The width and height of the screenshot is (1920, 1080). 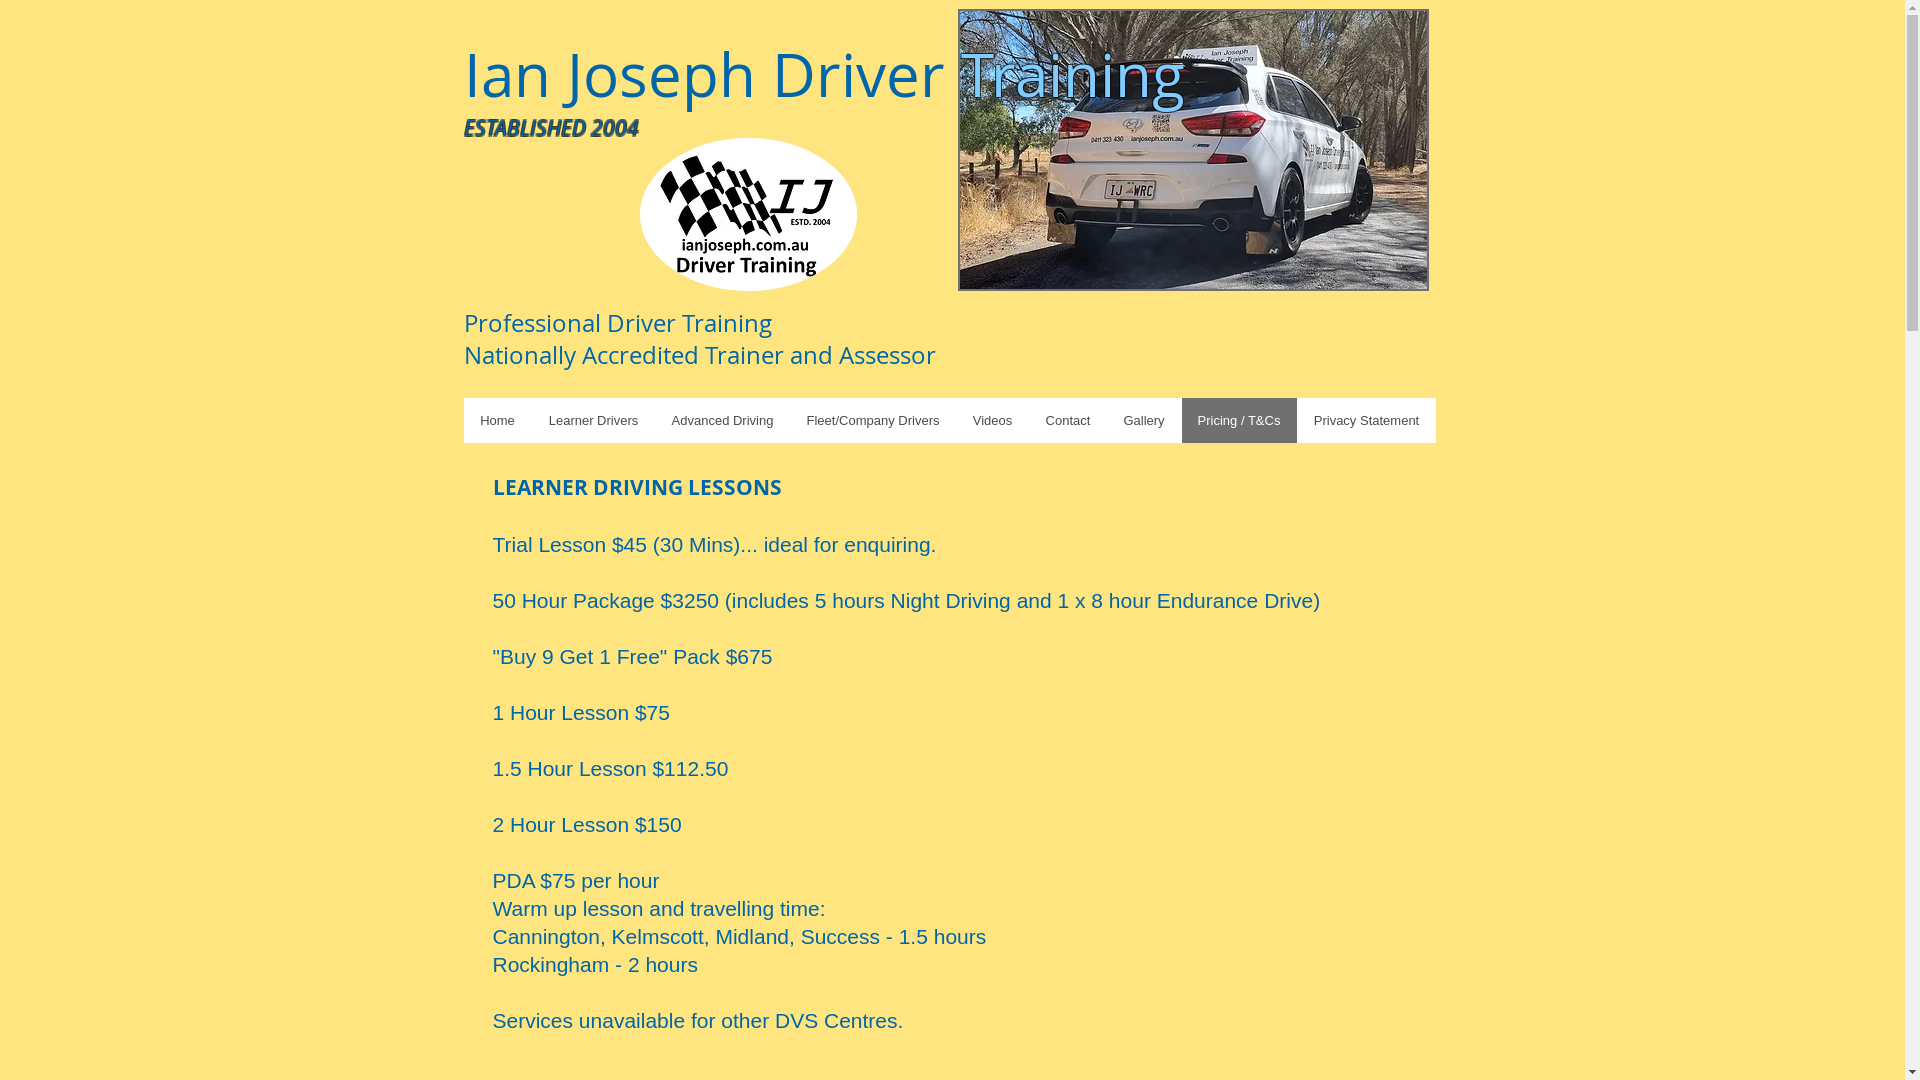 What do you see at coordinates (1238, 420) in the screenshot?
I see `Pricing / T&Cs` at bounding box center [1238, 420].